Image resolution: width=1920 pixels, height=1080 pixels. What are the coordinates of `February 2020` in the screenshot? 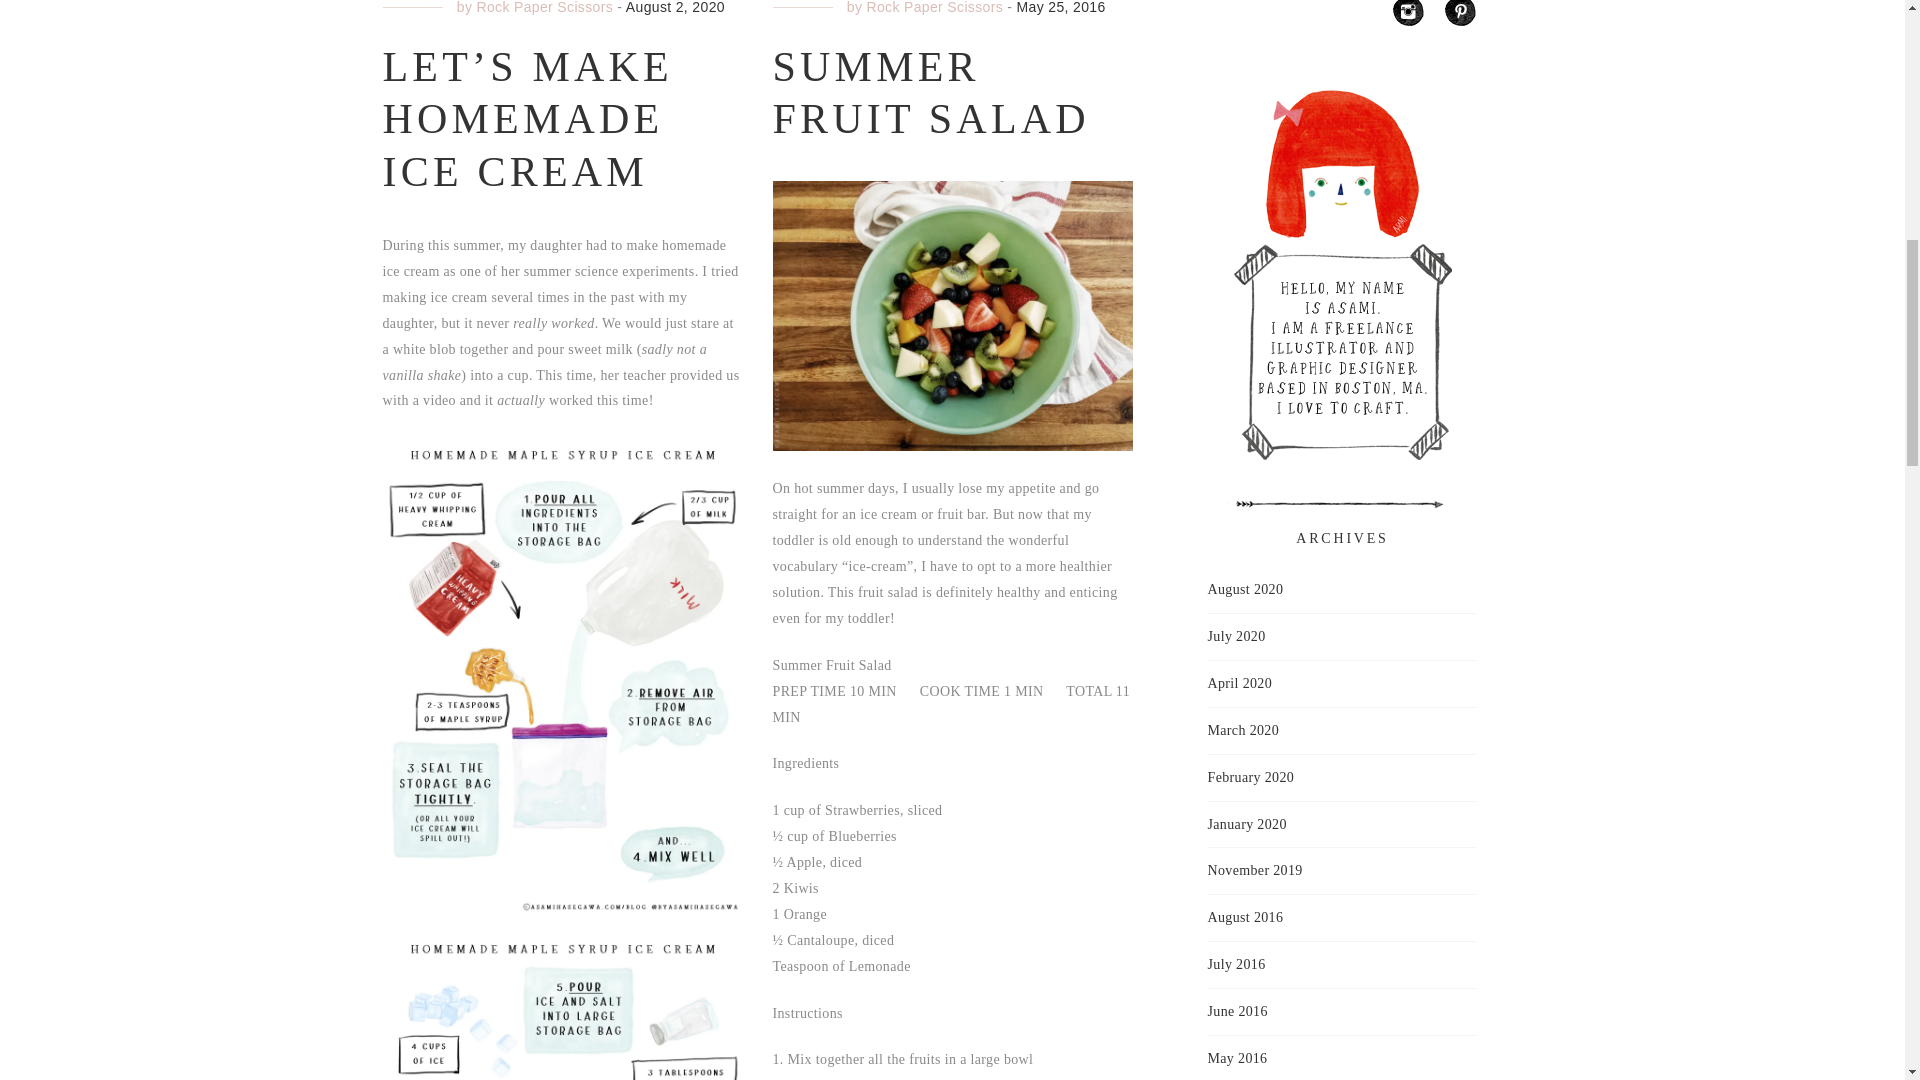 It's located at (1250, 777).